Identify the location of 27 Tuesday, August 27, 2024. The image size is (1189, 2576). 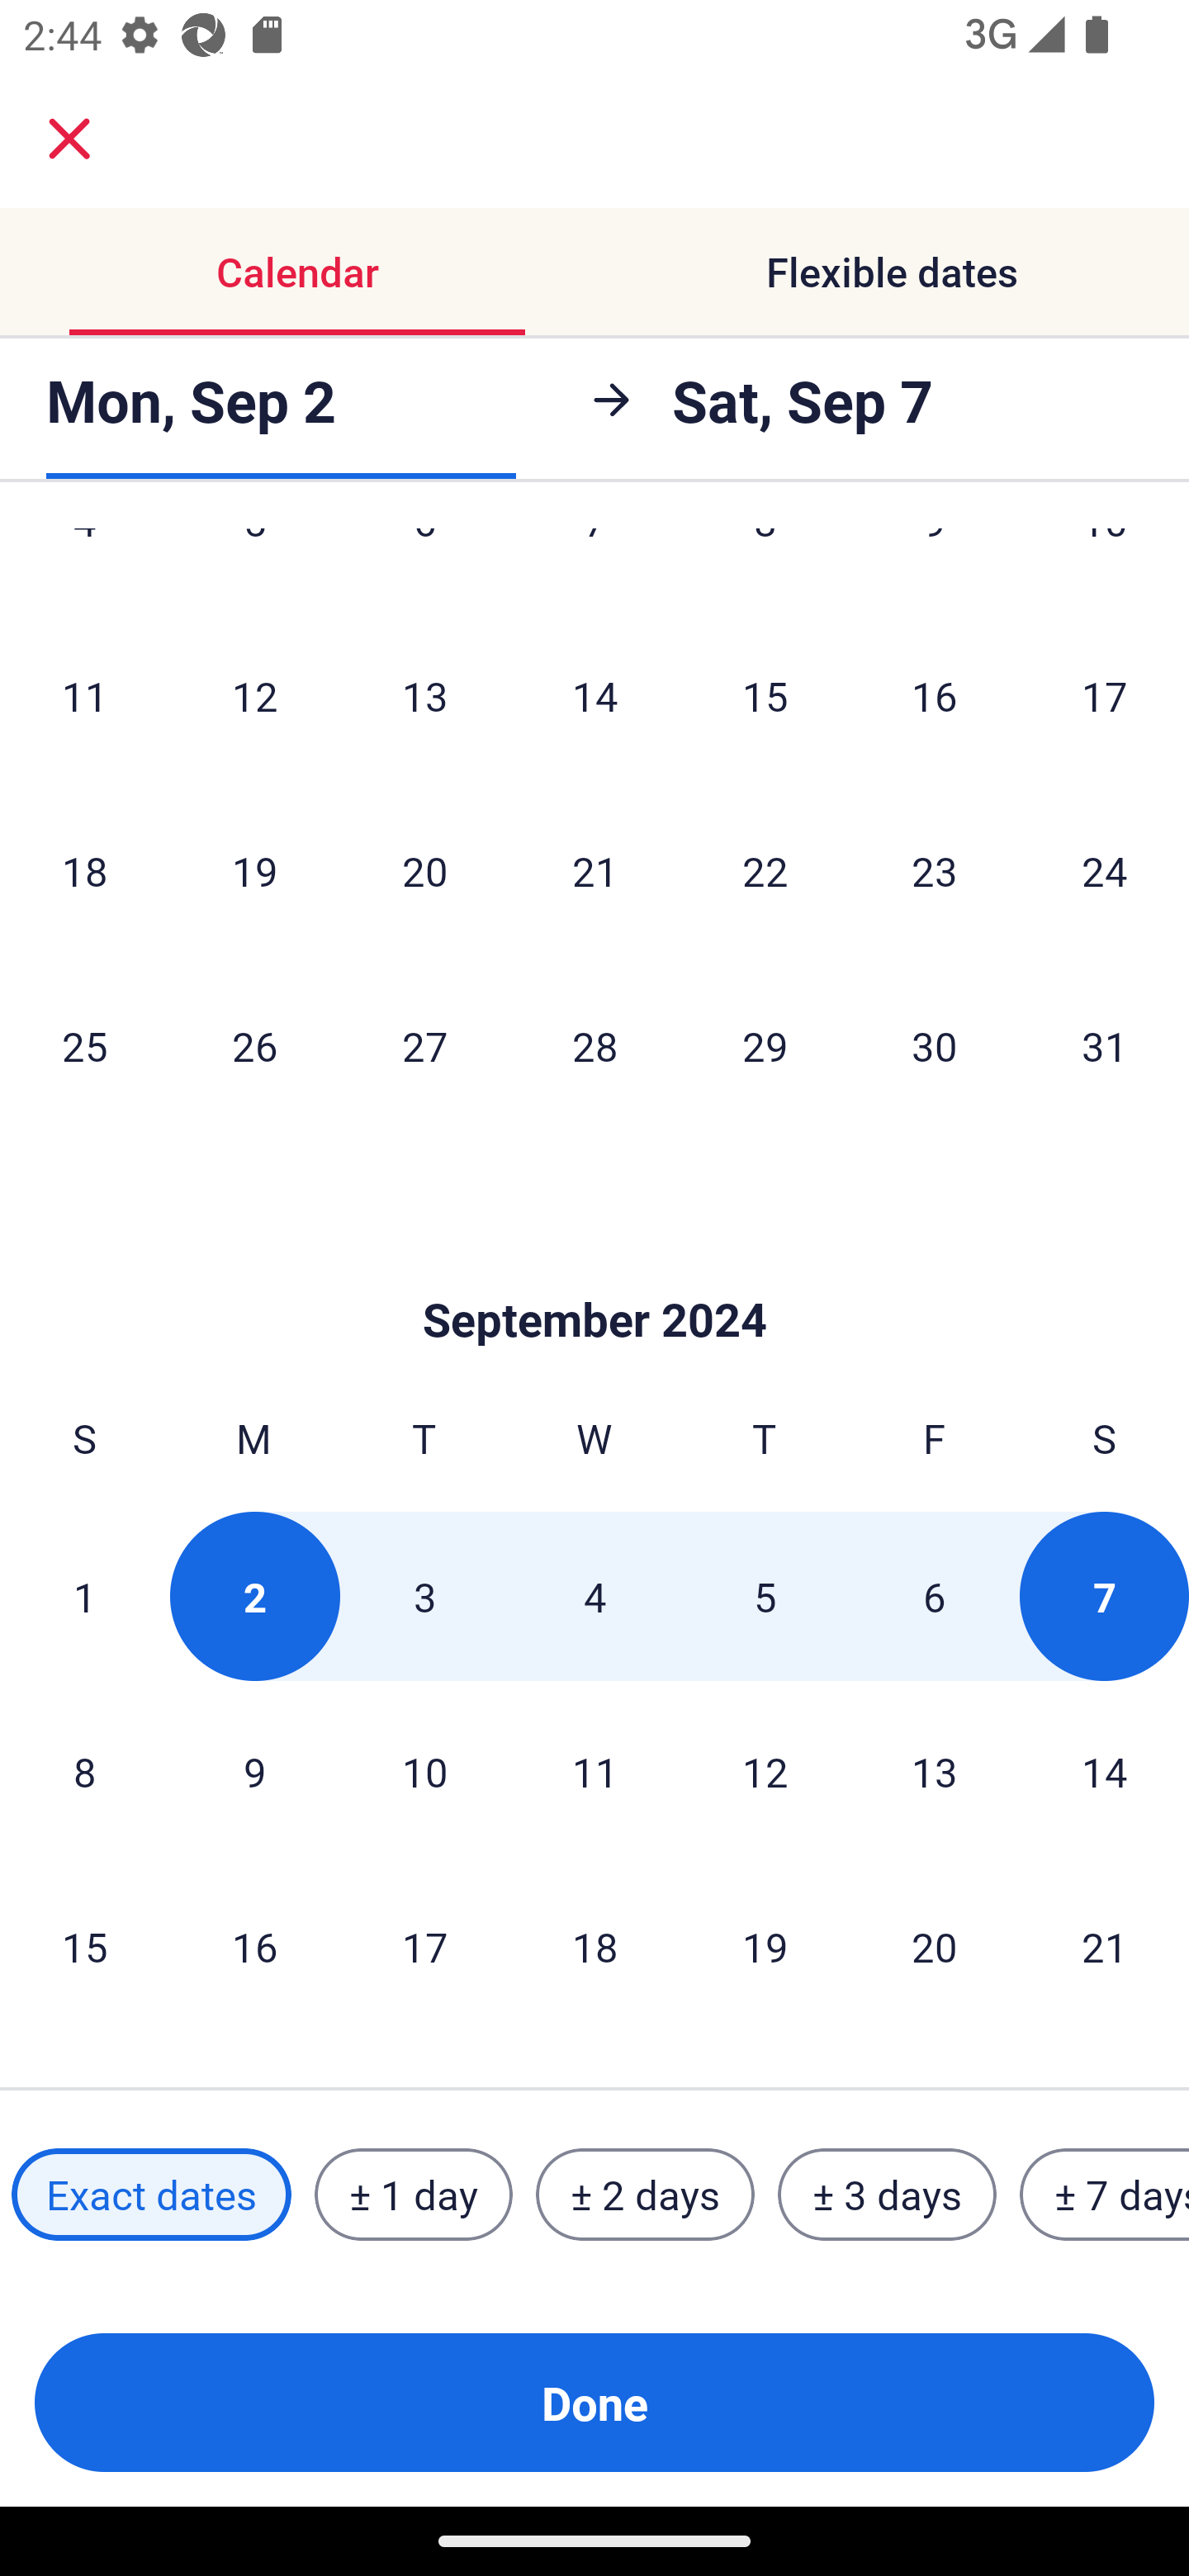
(424, 1045).